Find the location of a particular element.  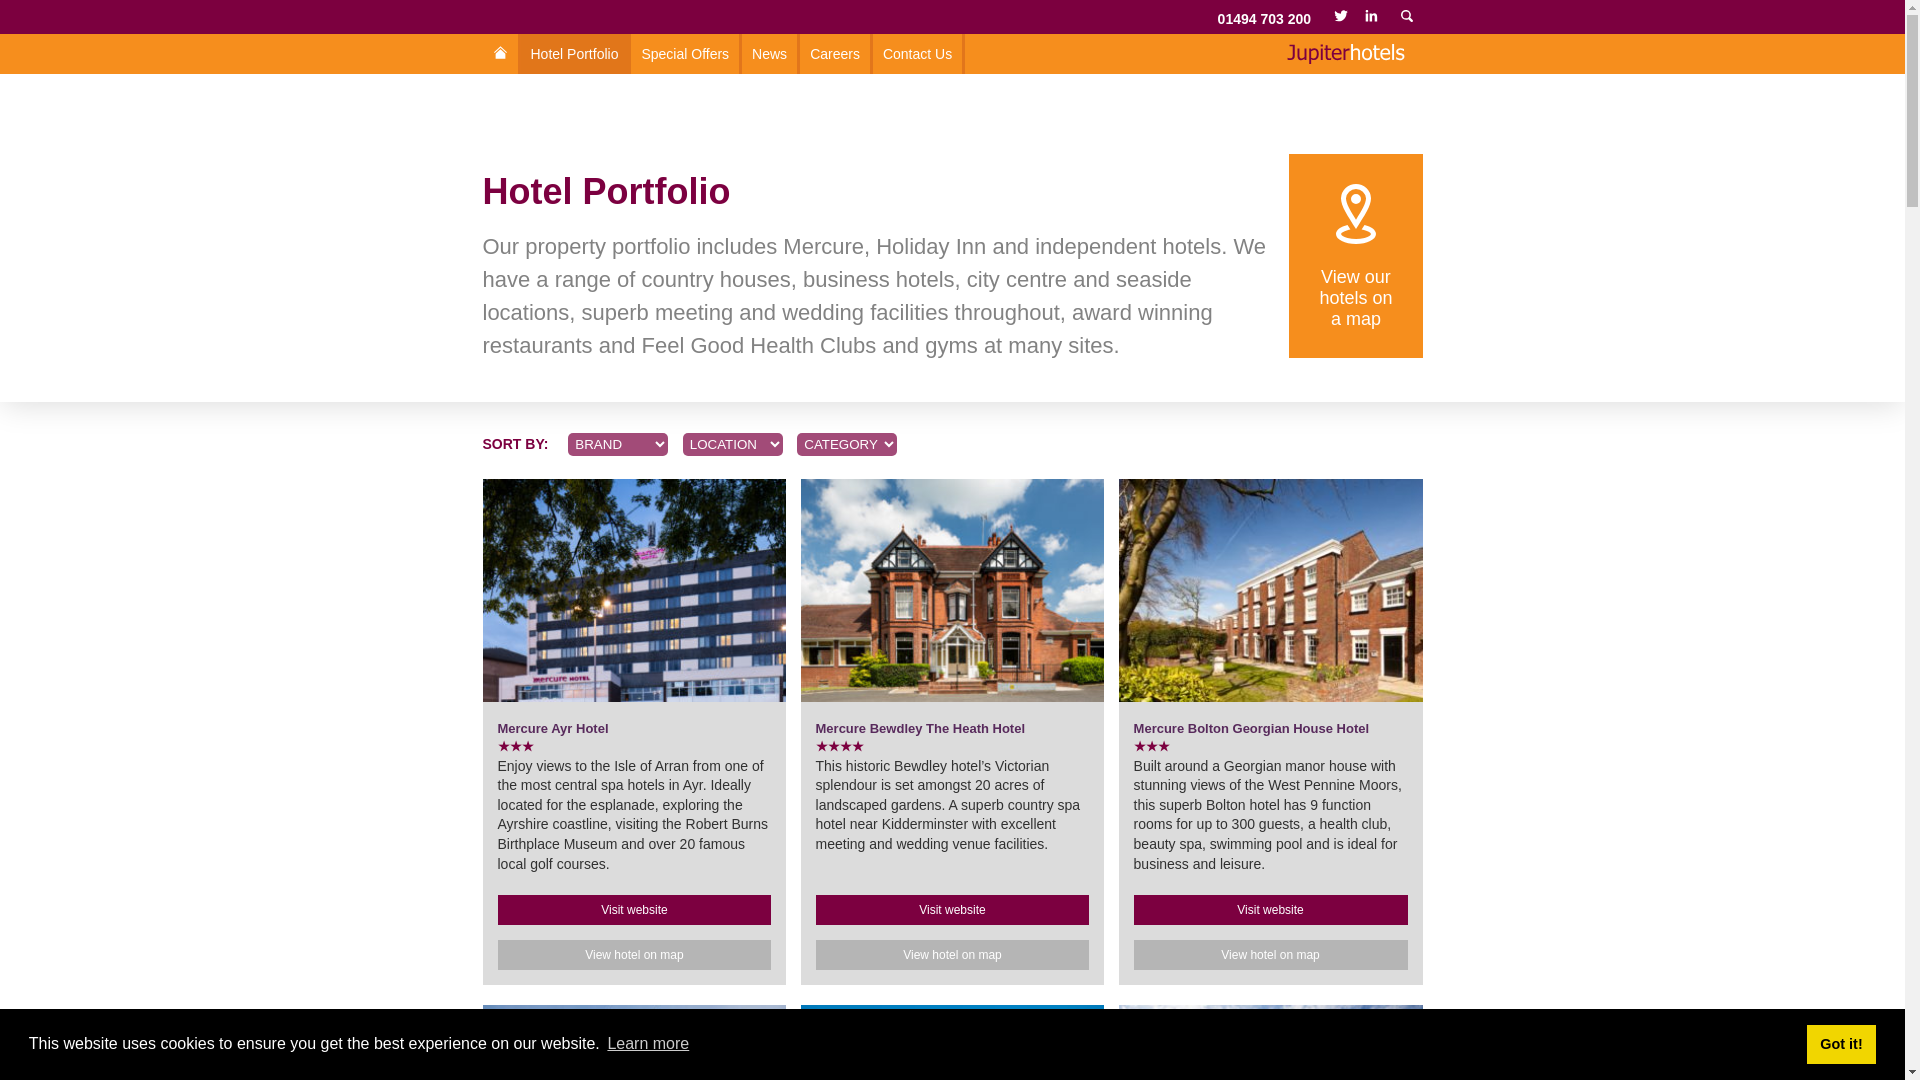

View hotel on map is located at coordinates (770, 54).